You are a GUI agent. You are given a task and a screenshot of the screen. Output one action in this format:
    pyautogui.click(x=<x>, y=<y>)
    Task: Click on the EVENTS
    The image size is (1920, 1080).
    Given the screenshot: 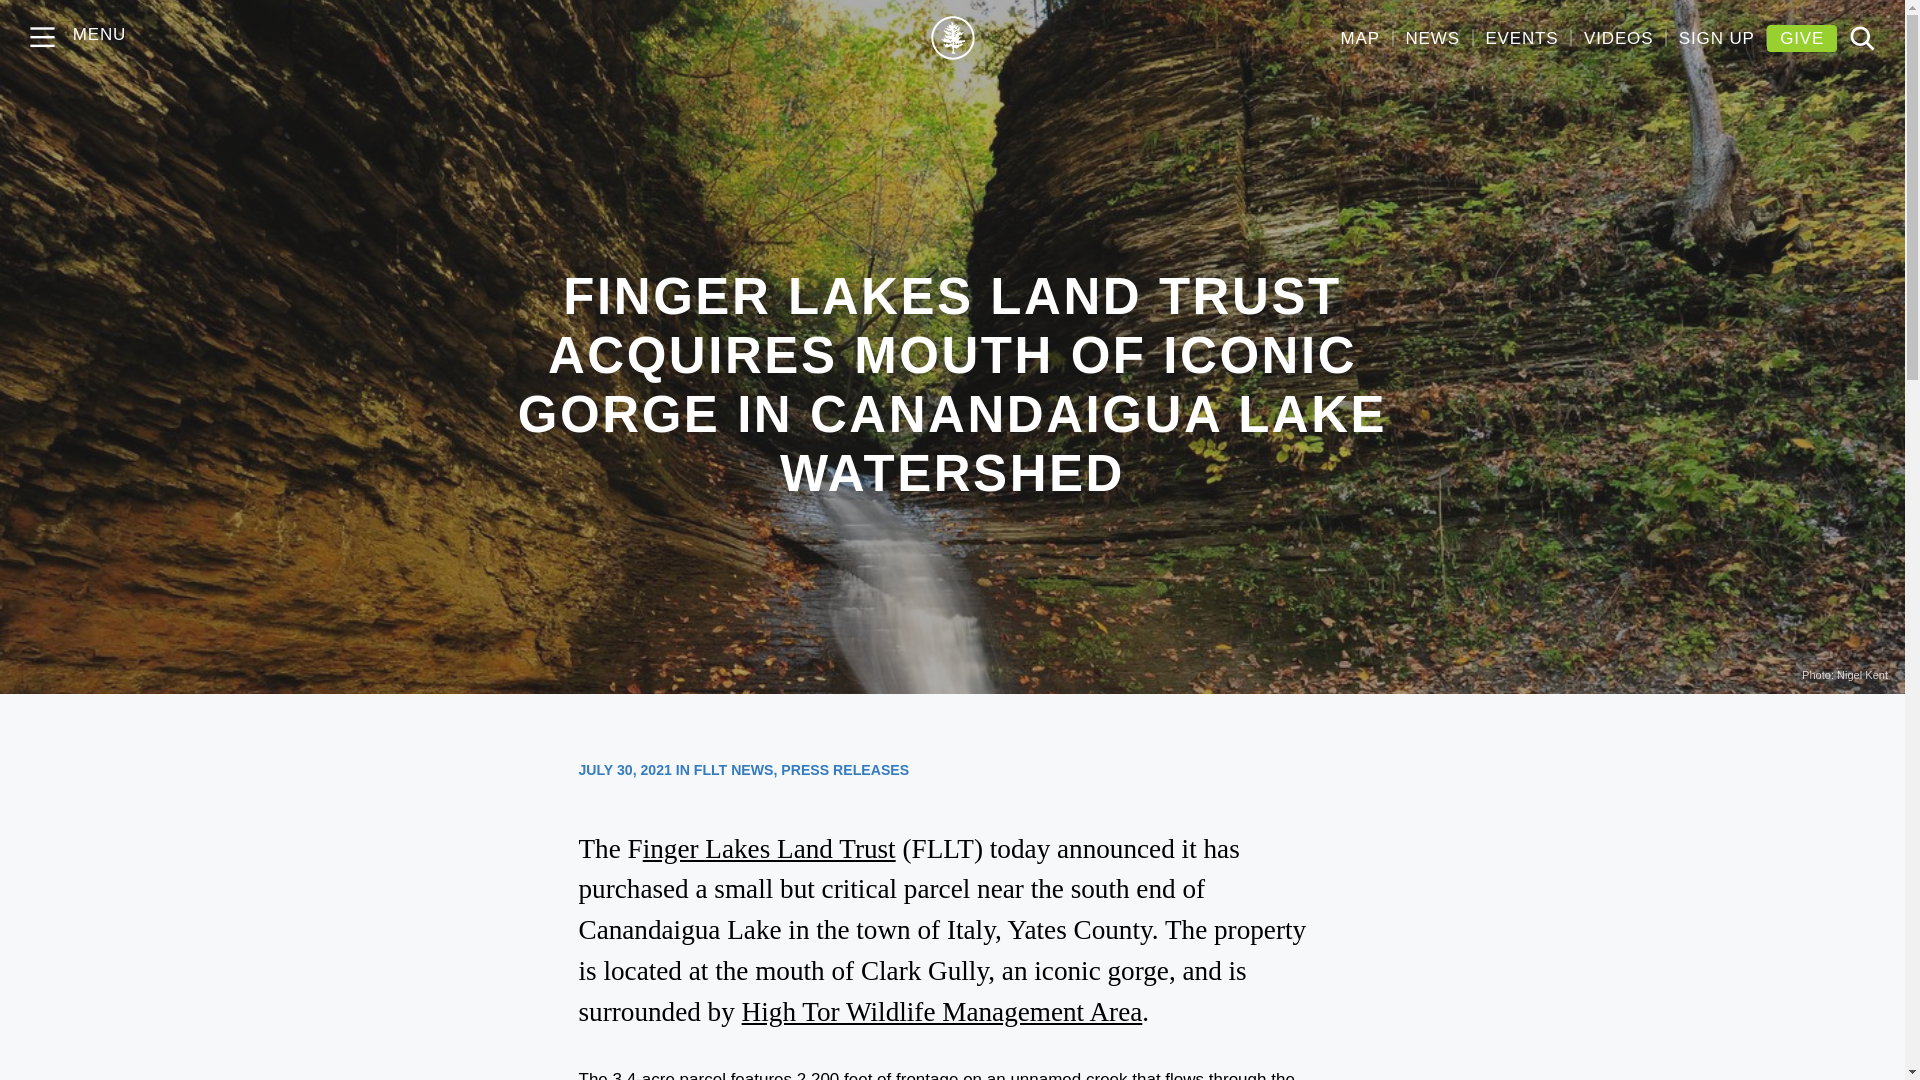 What is the action you would take?
    pyautogui.click(x=1520, y=38)
    